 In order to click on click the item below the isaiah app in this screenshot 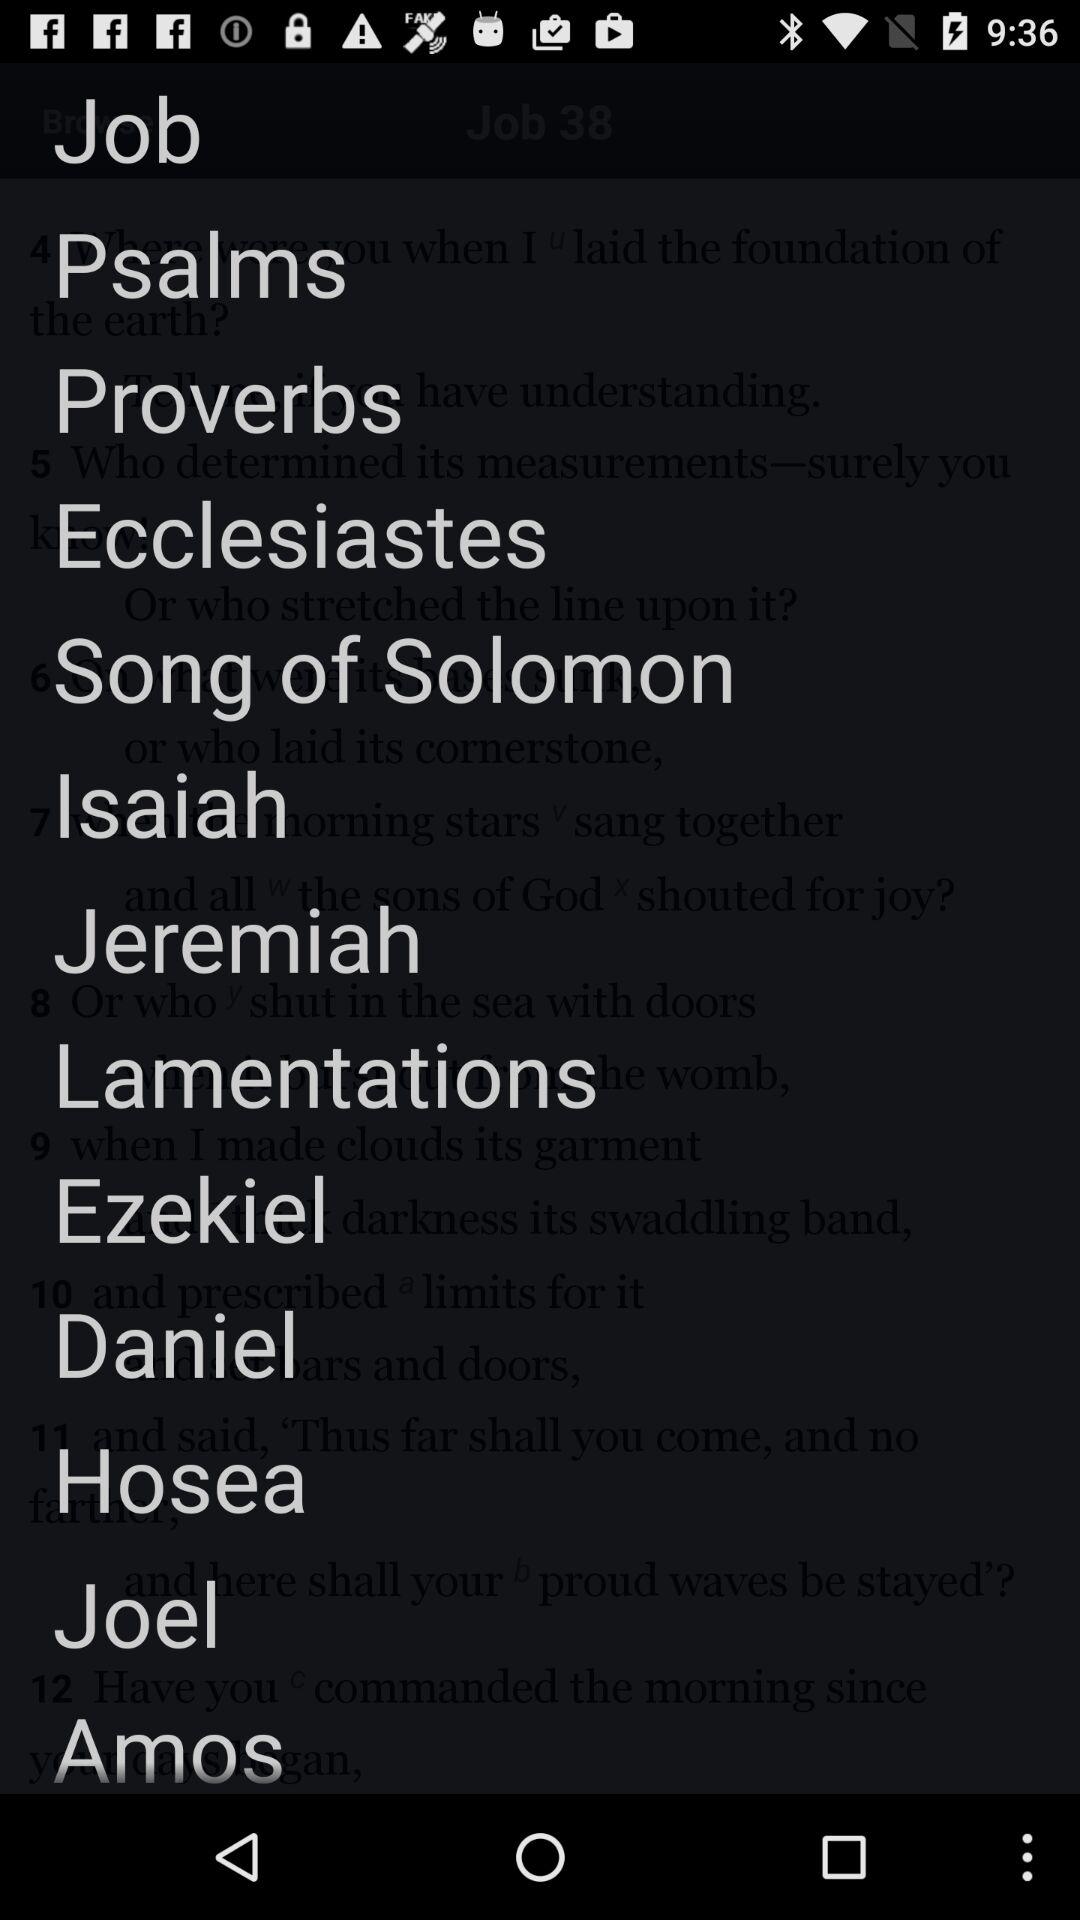, I will do `click(212, 938)`.